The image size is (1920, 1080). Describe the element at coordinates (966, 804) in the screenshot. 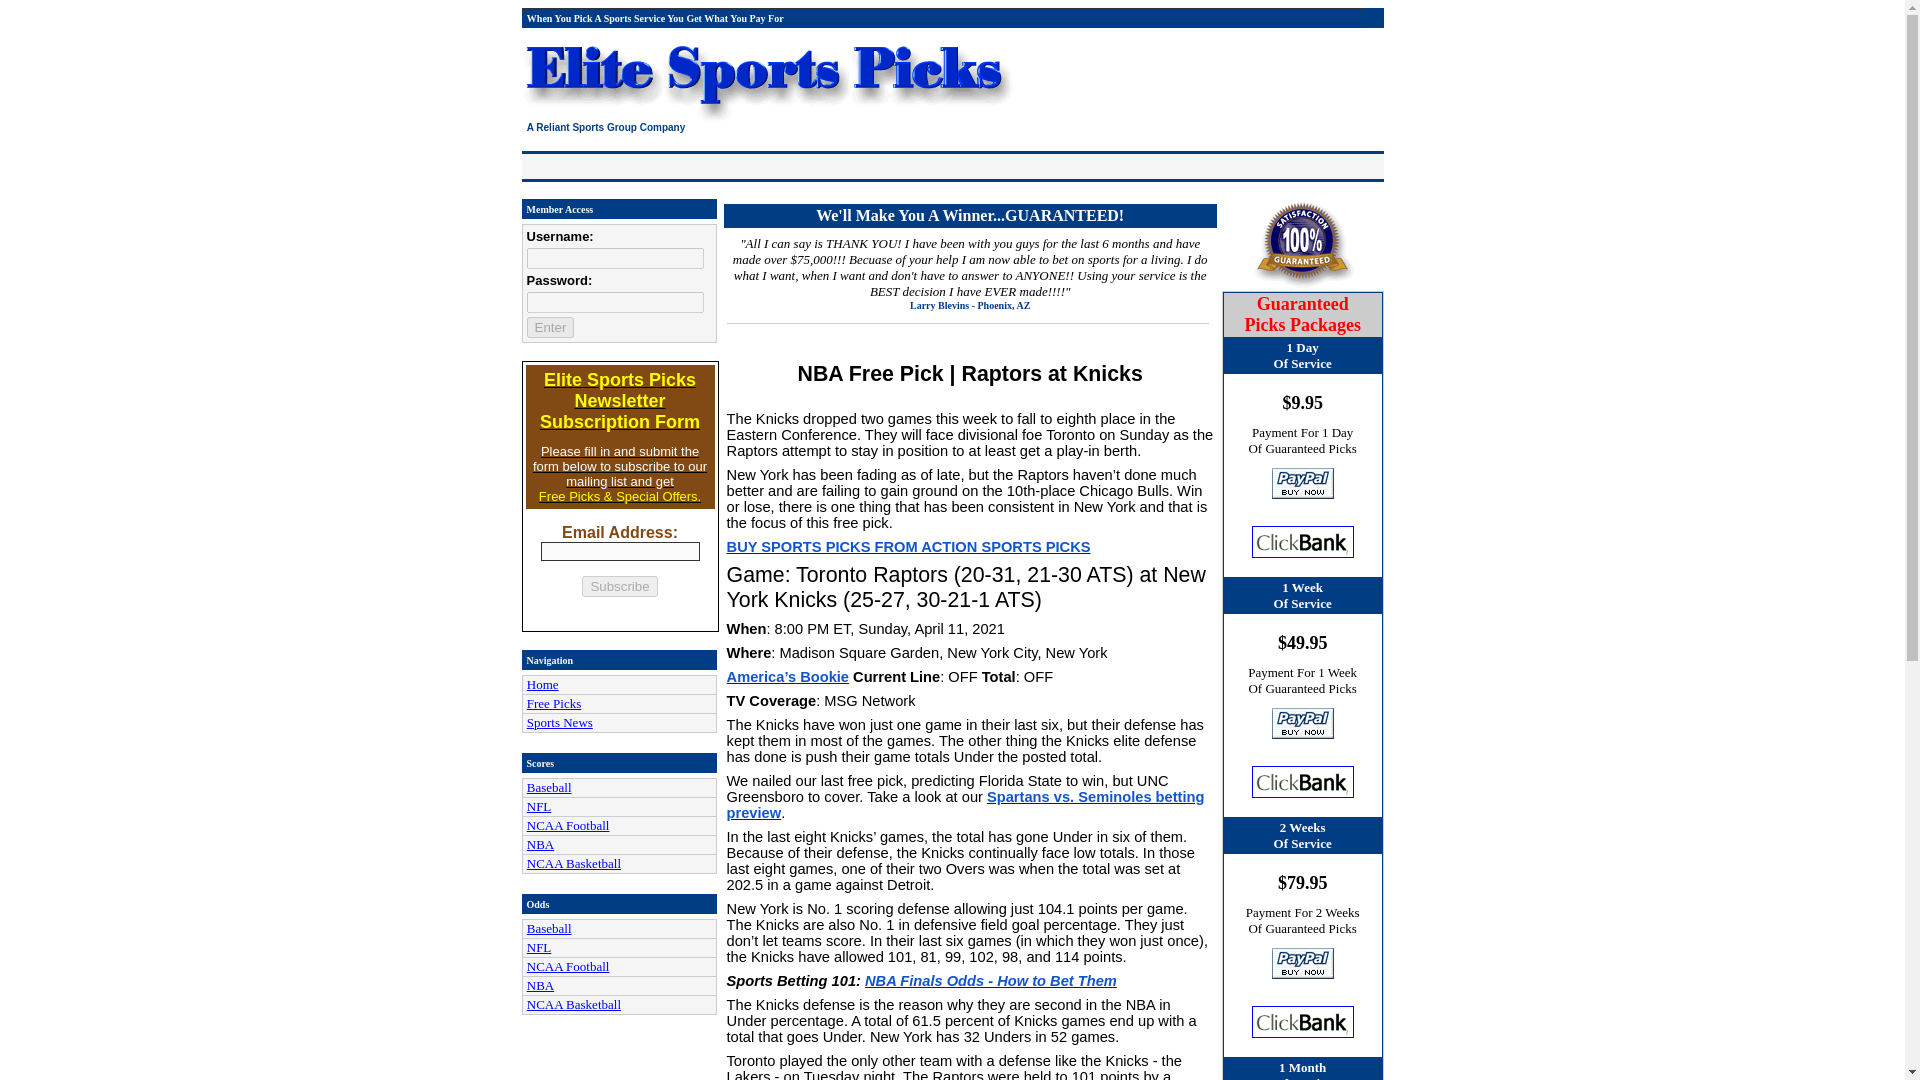

I see `Spartans vs. Seminoles betting preview` at that location.